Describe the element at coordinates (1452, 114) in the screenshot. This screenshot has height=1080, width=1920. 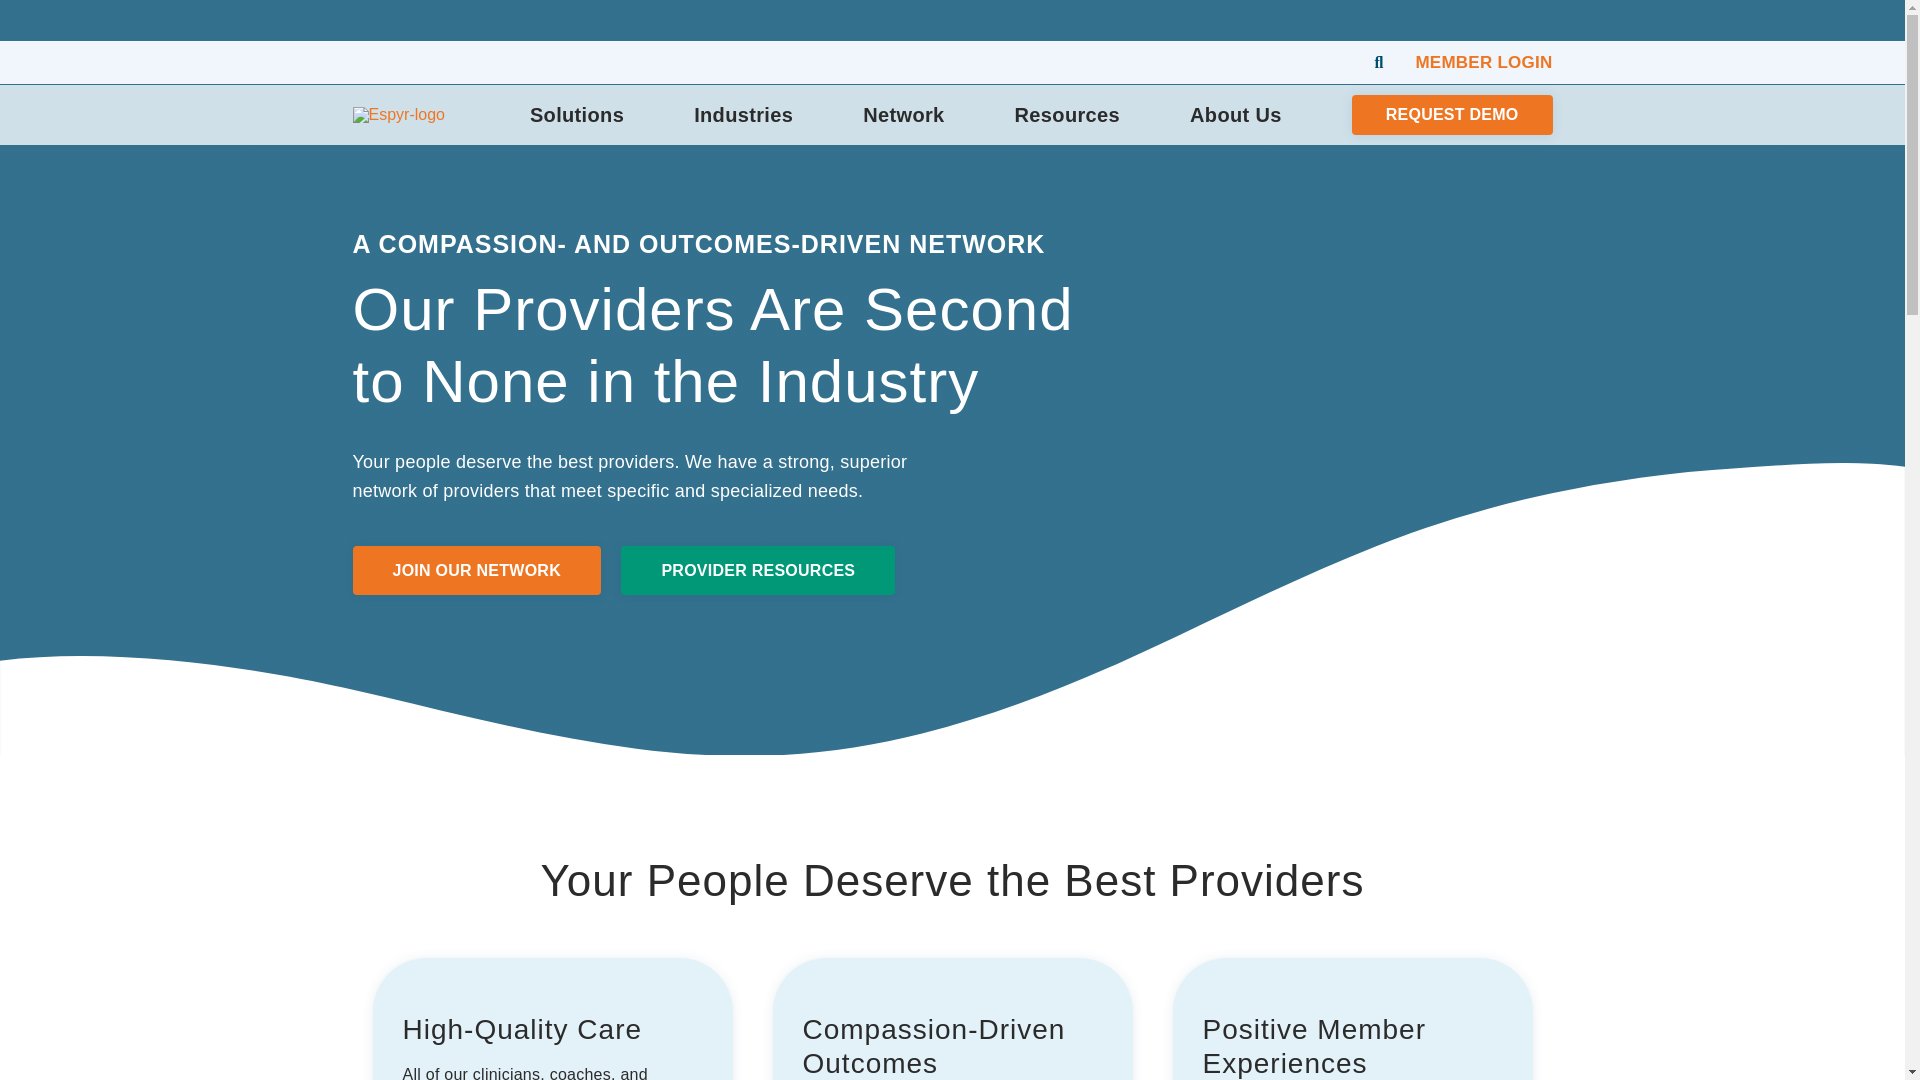
I see `REQUEST DEMO` at that location.